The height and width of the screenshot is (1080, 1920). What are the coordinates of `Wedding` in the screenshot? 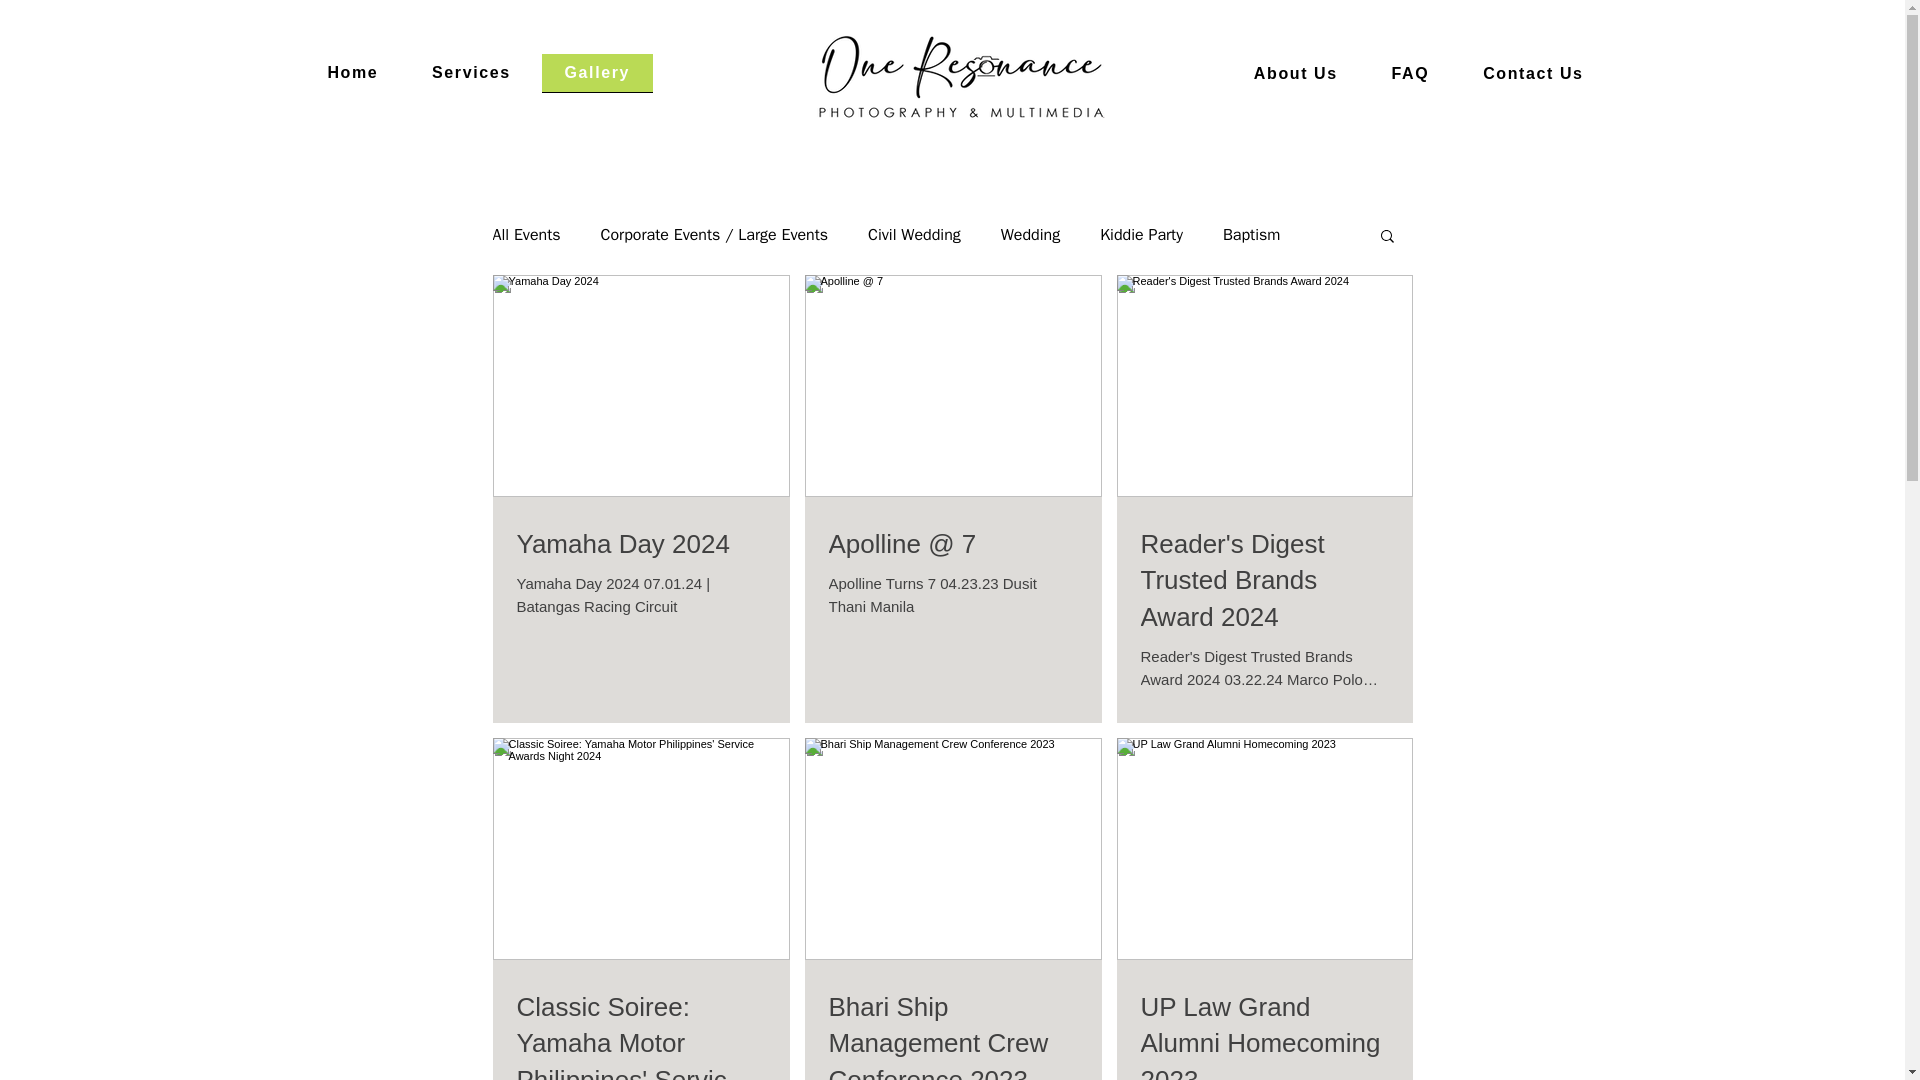 It's located at (1030, 234).